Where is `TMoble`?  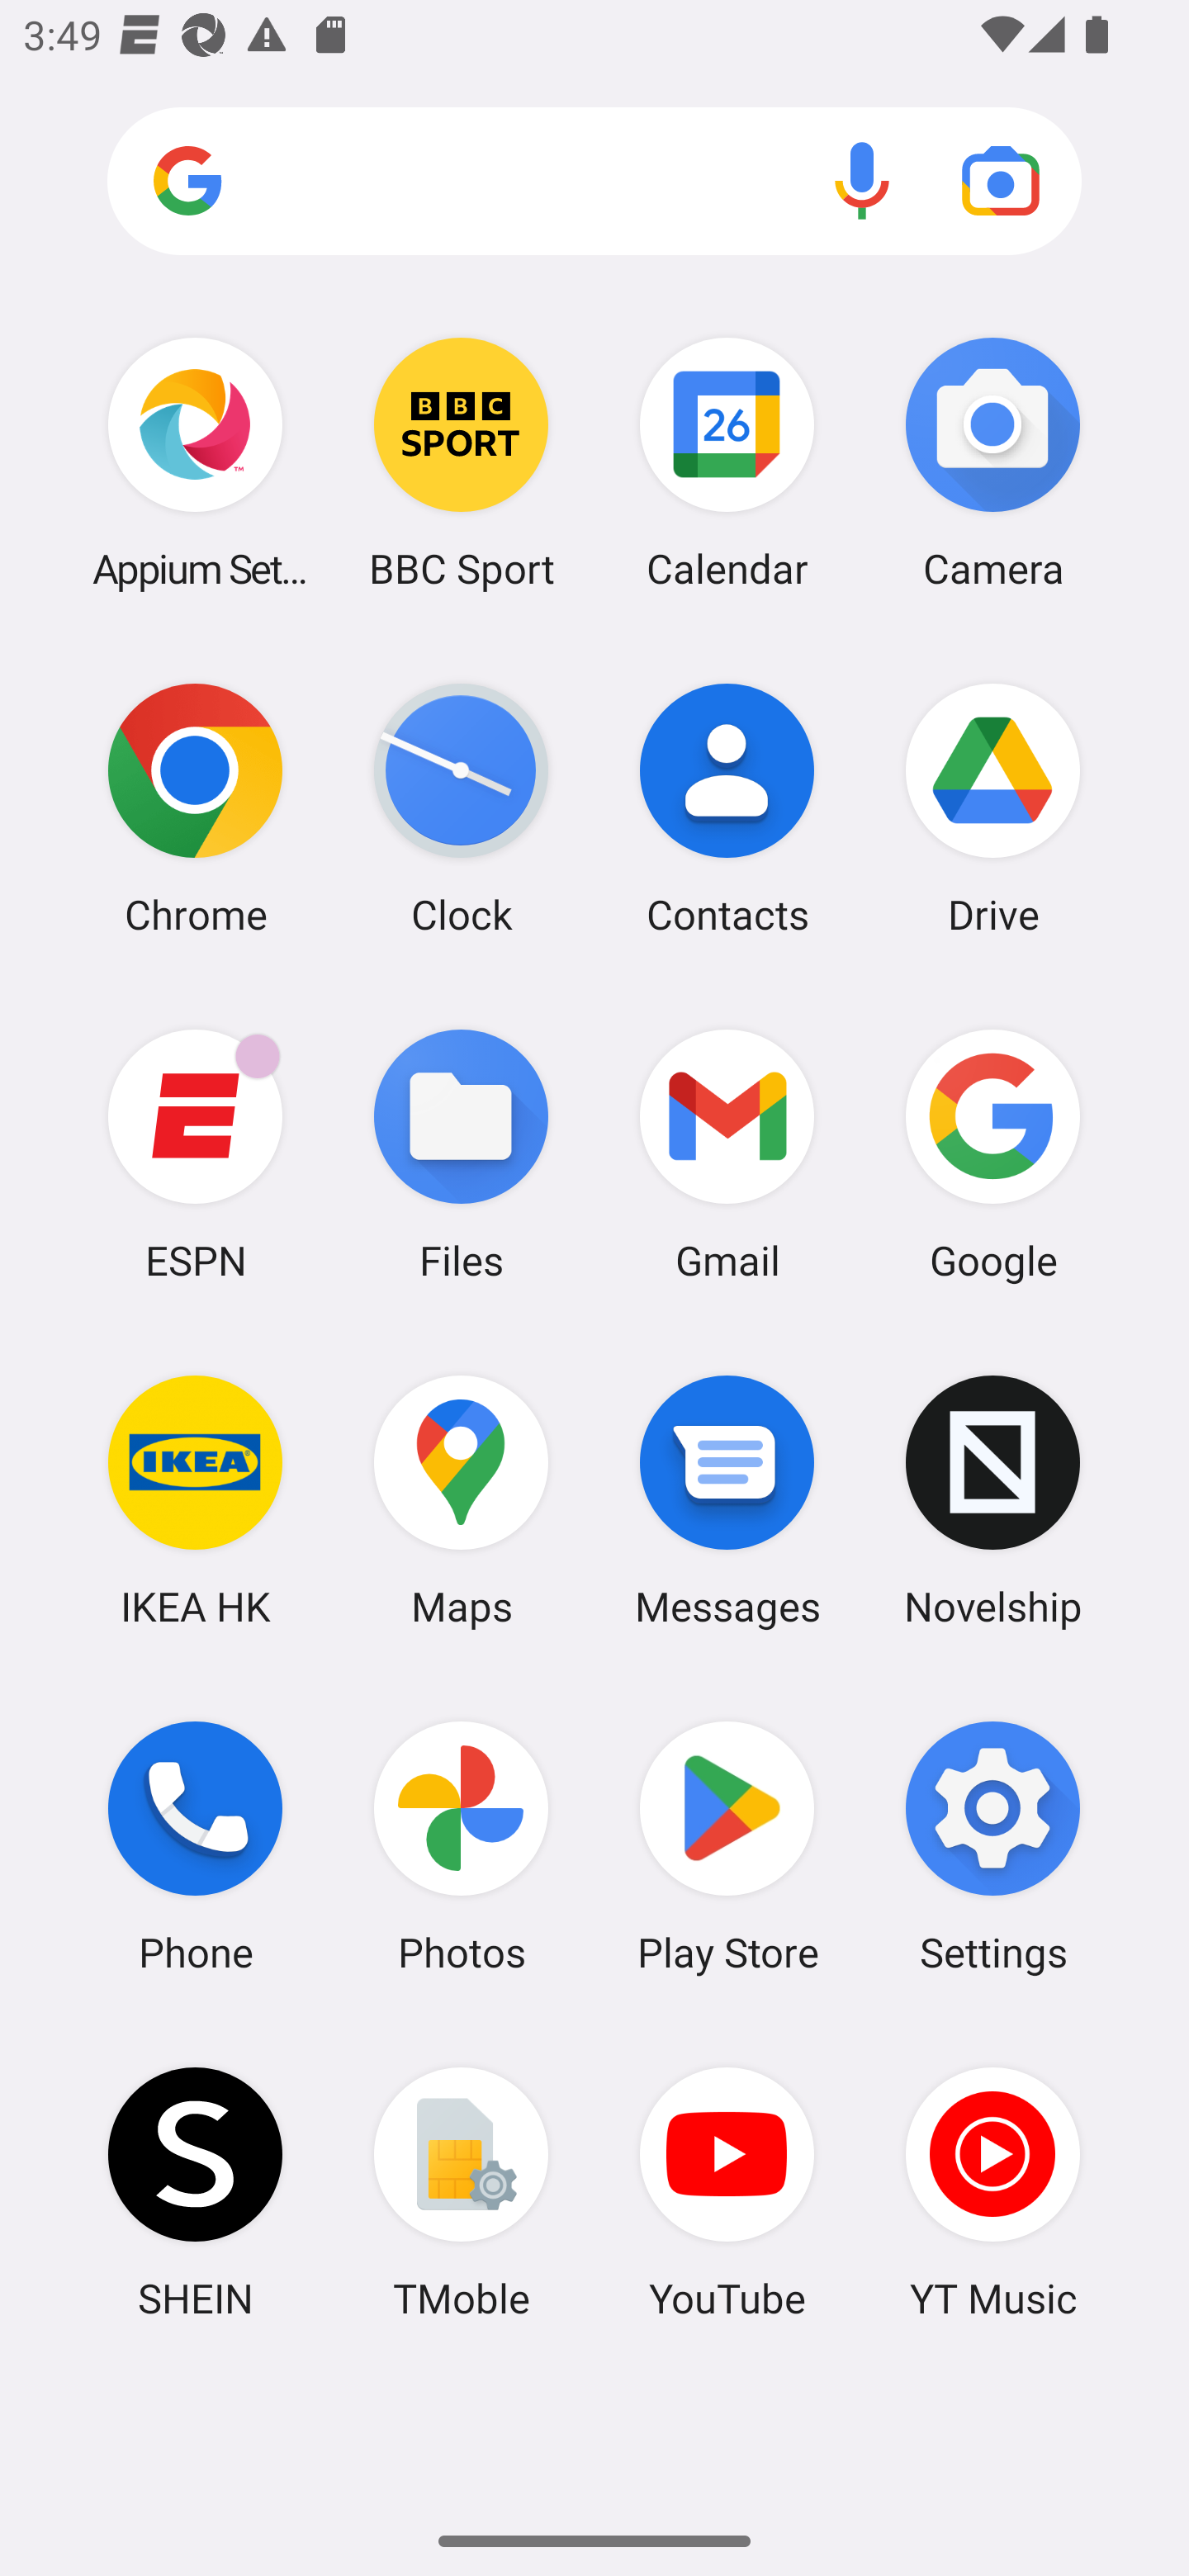
TMoble is located at coordinates (461, 2192).